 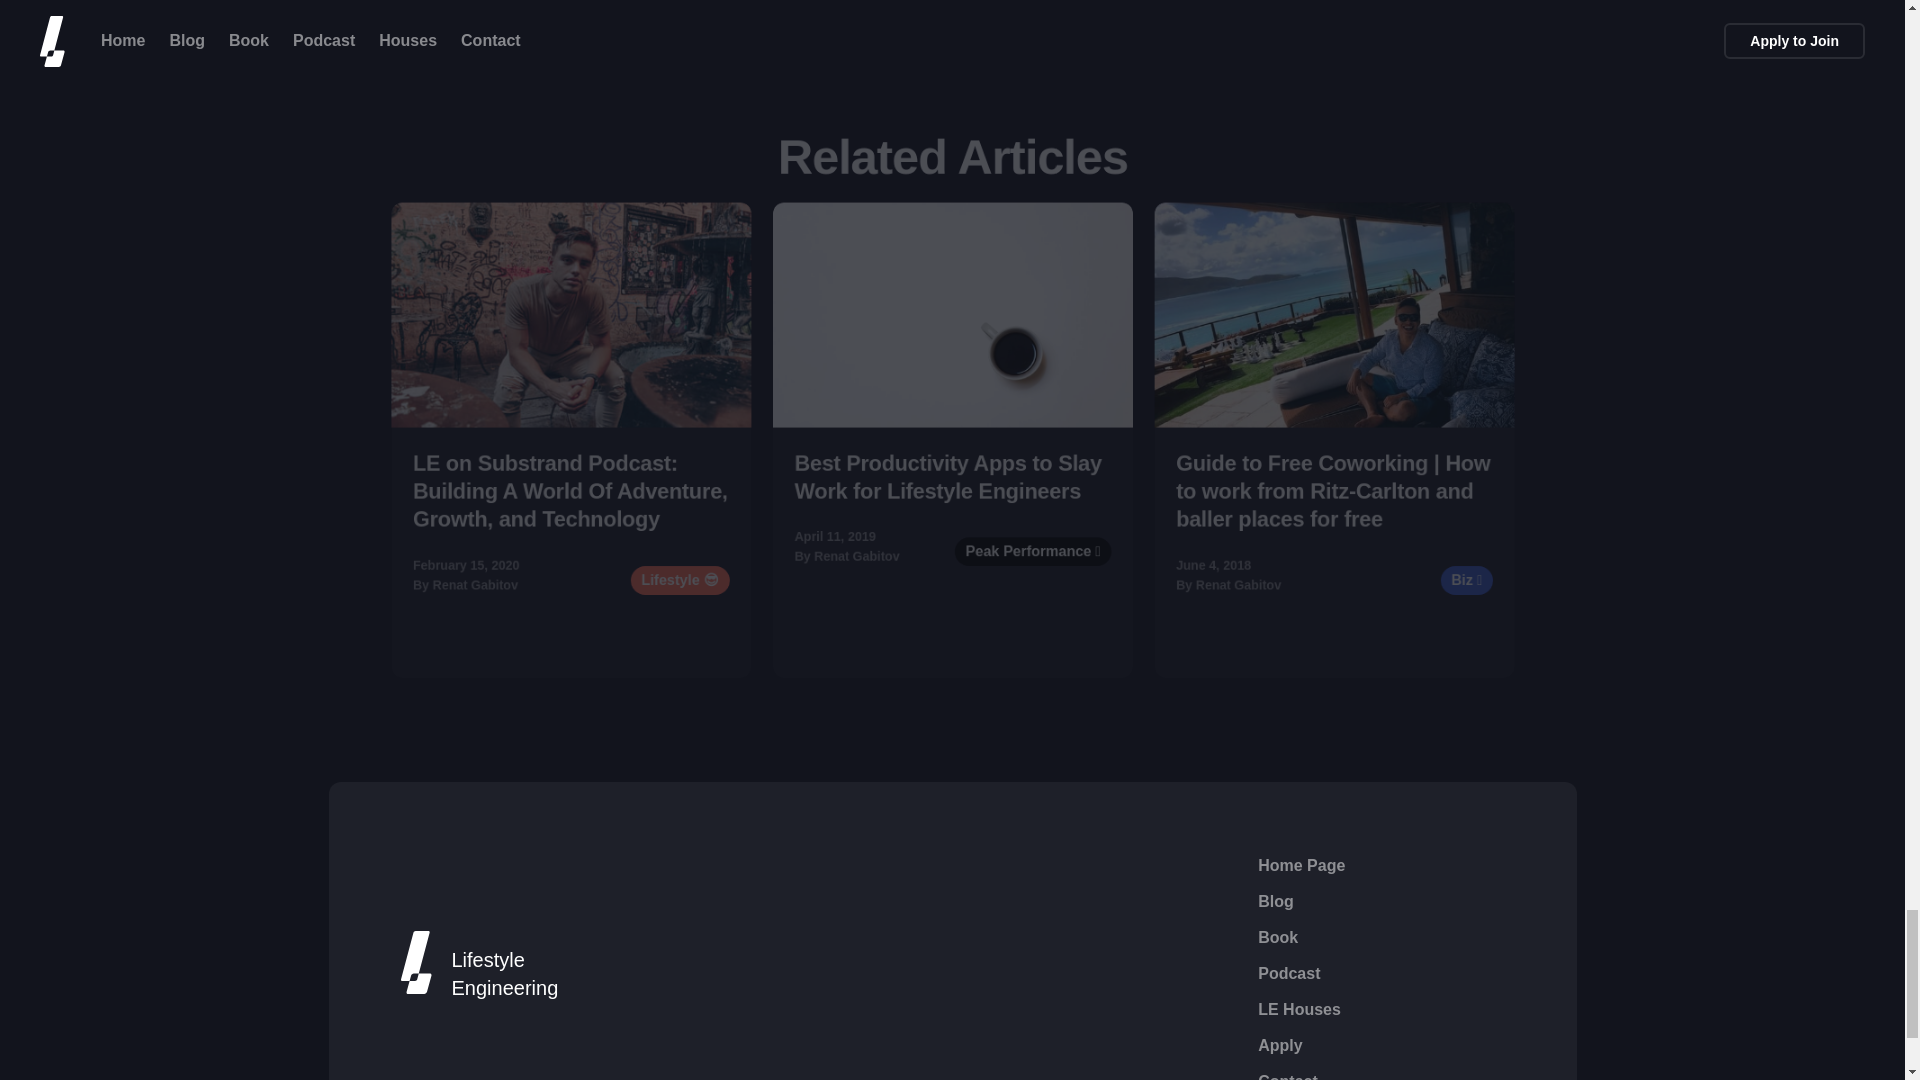 What do you see at coordinates (1287, 1075) in the screenshot?
I see `Contact` at bounding box center [1287, 1075].